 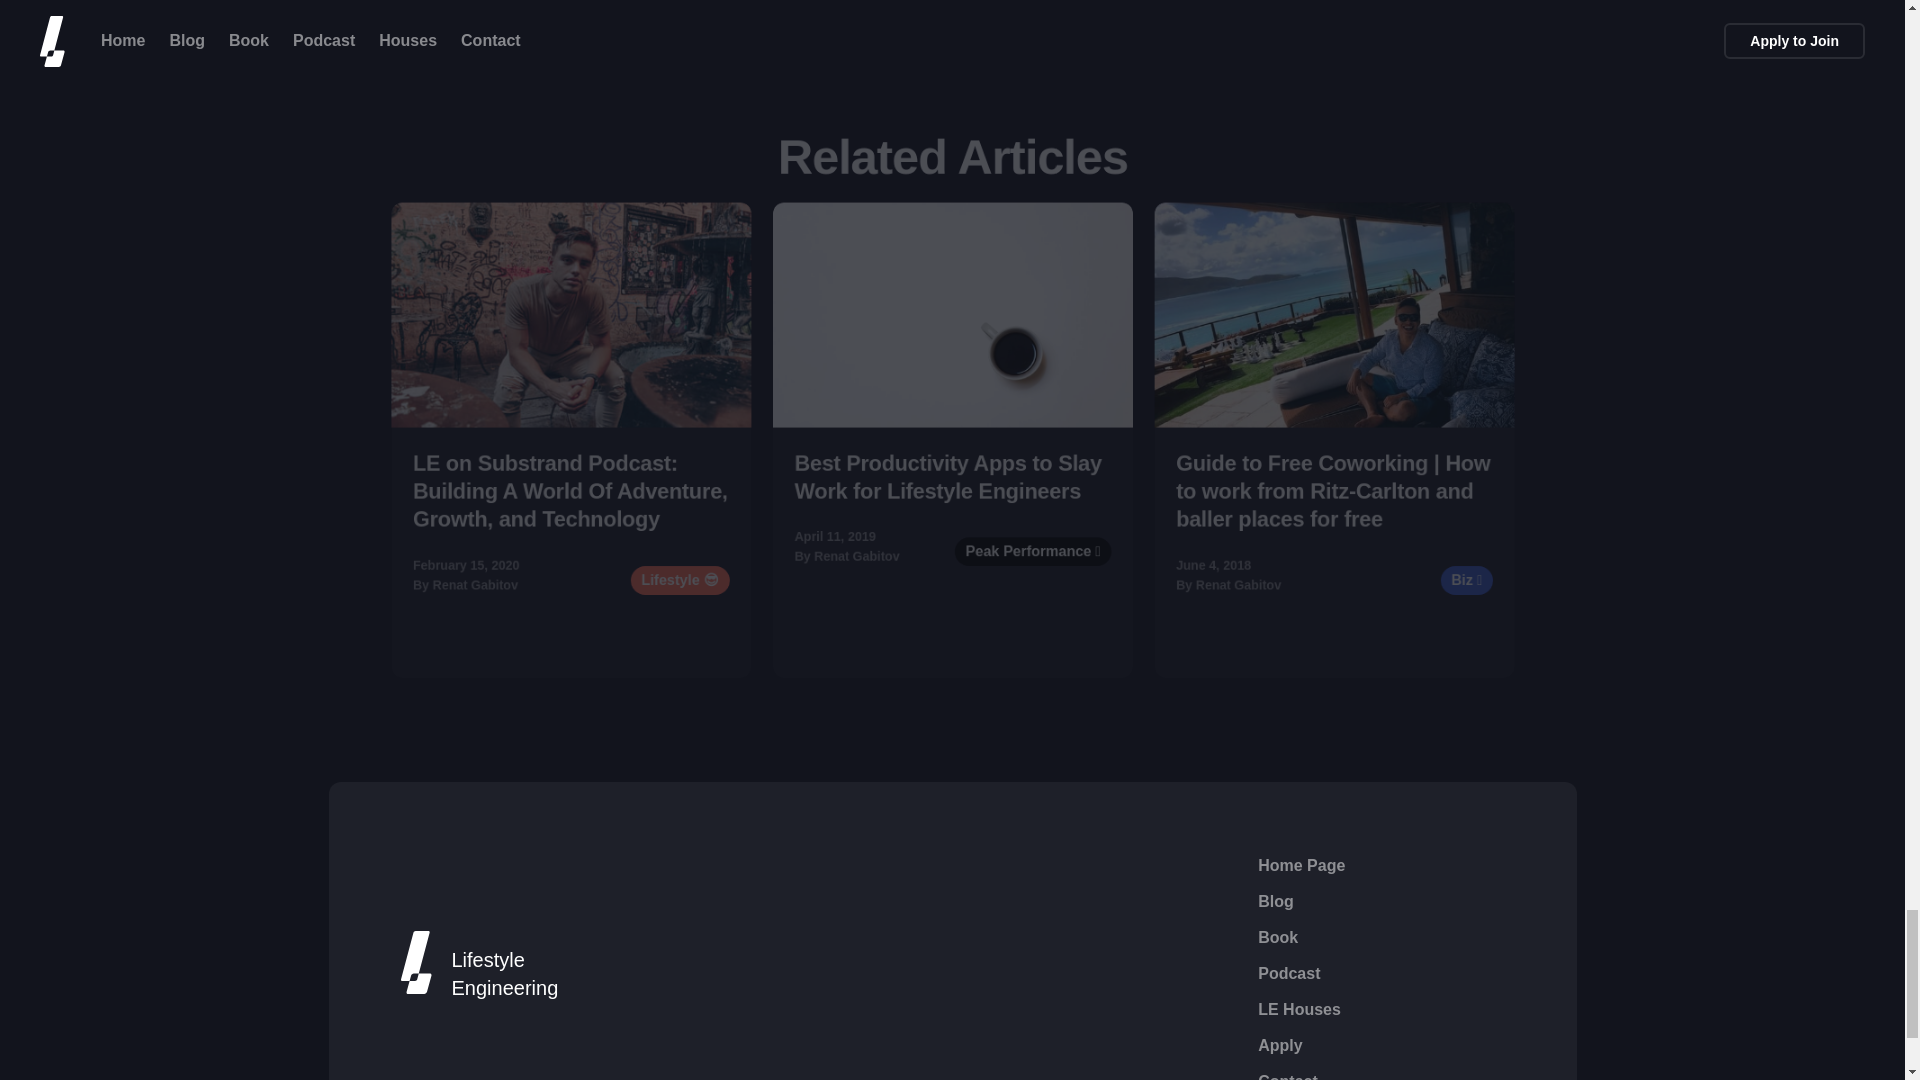 What do you see at coordinates (1287, 1075) in the screenshot?
I see `Contact` at bounding box center [1287, 1075].